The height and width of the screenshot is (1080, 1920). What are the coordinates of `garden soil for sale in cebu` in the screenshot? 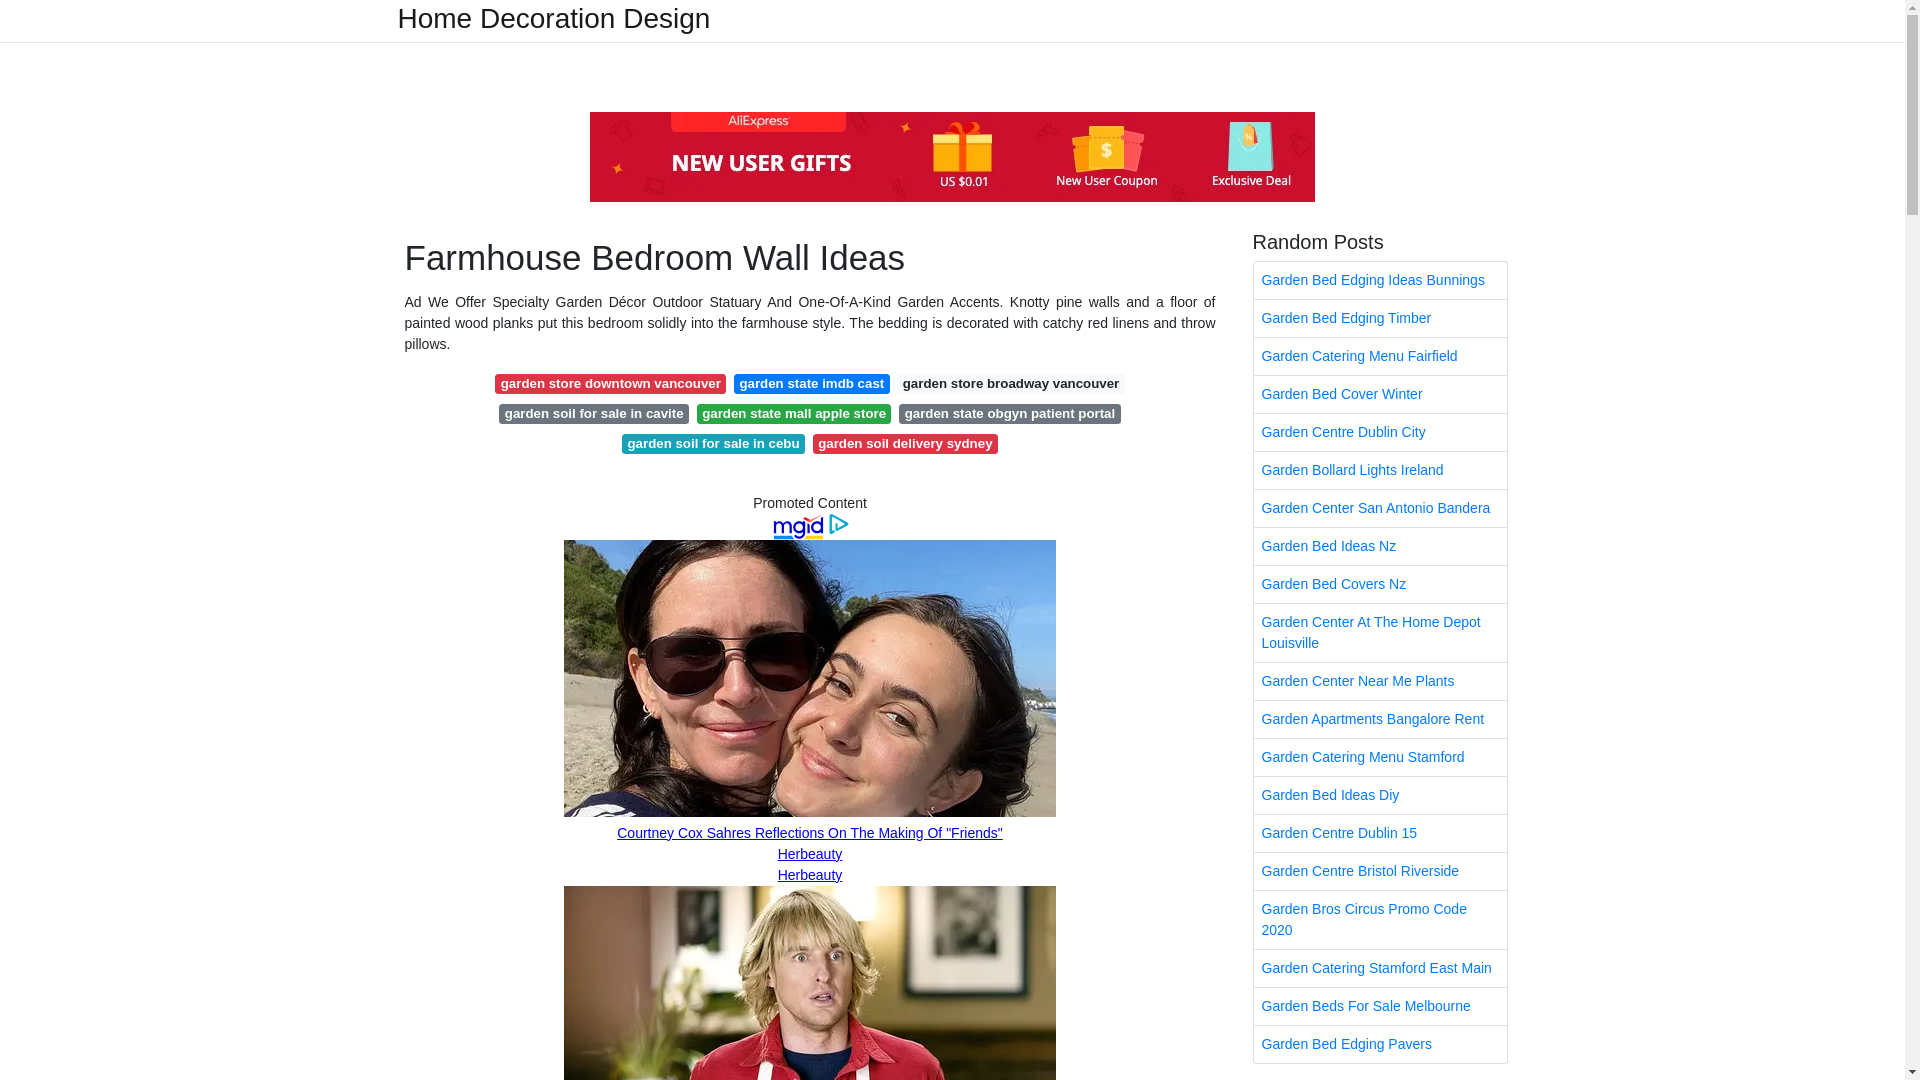 It's located at (713, 444).